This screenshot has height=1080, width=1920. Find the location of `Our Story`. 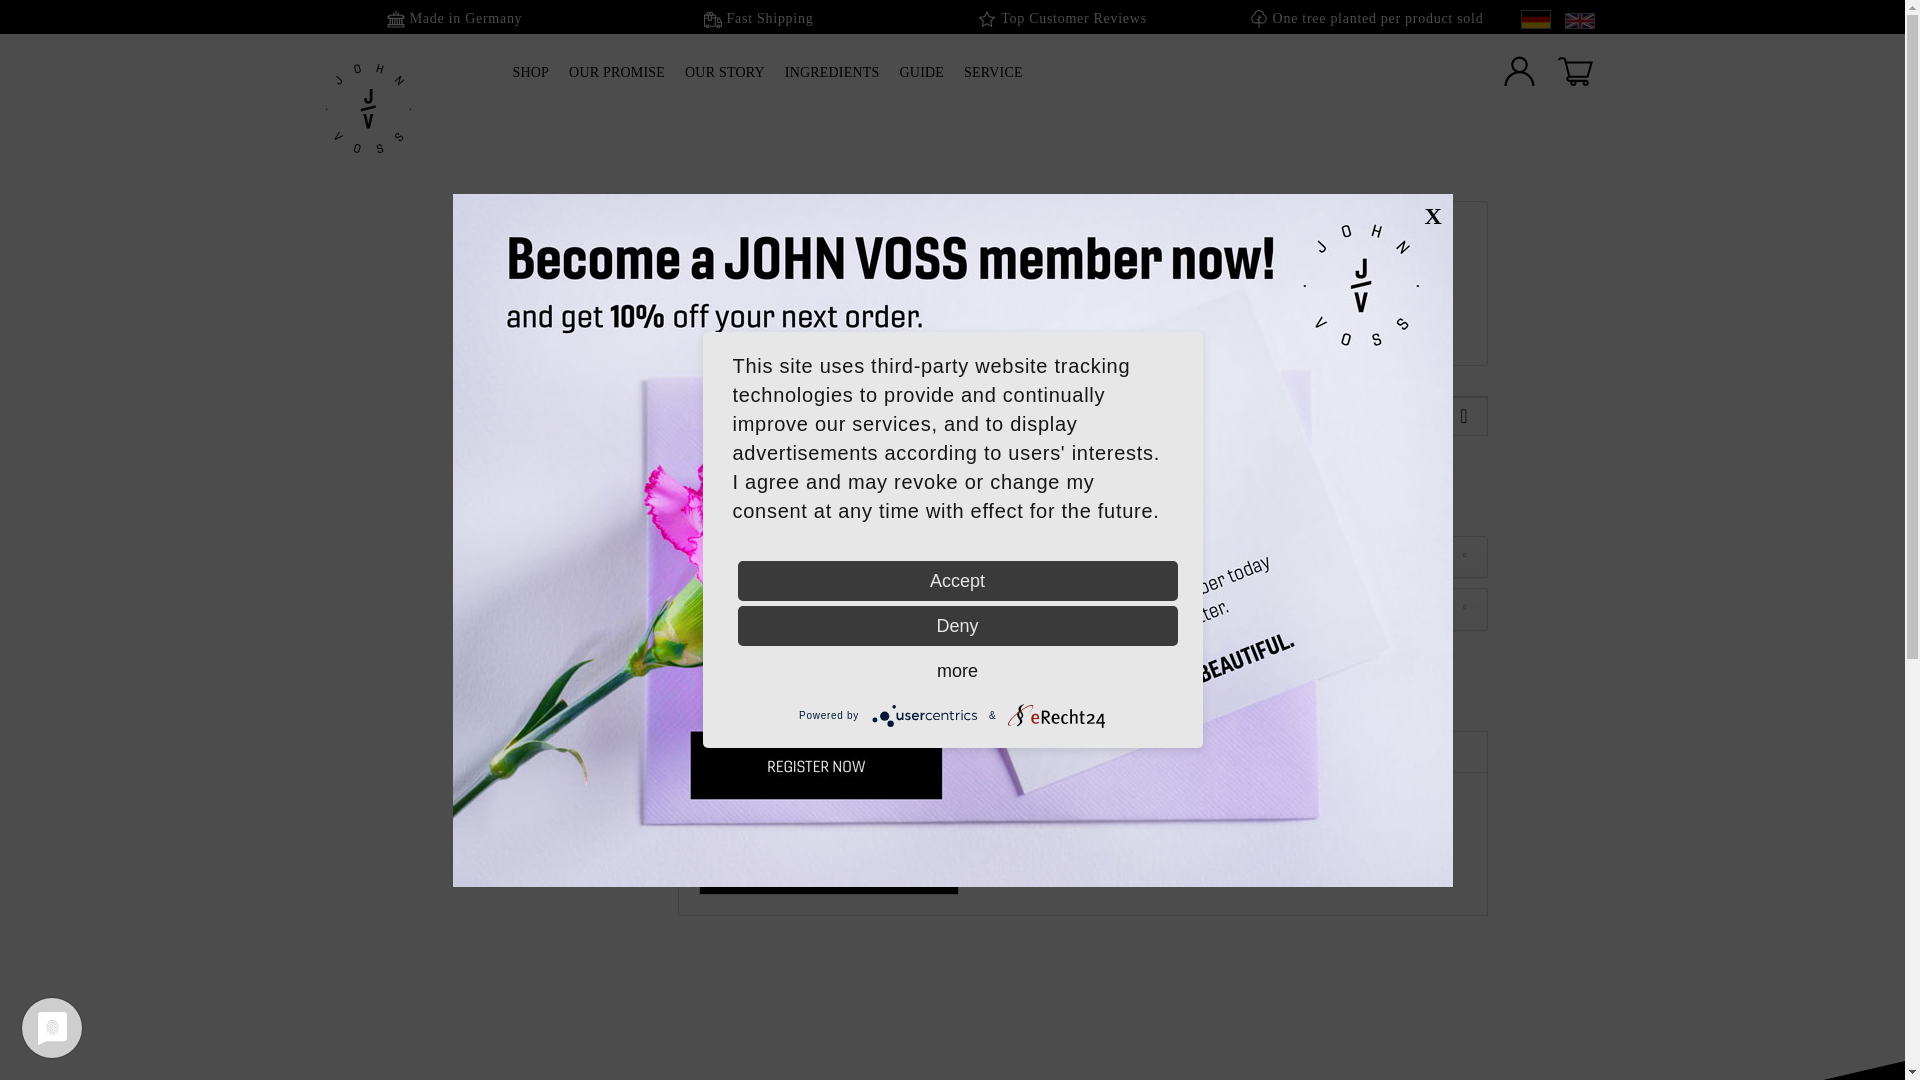

Our Story is located at coordinates (724, 81).